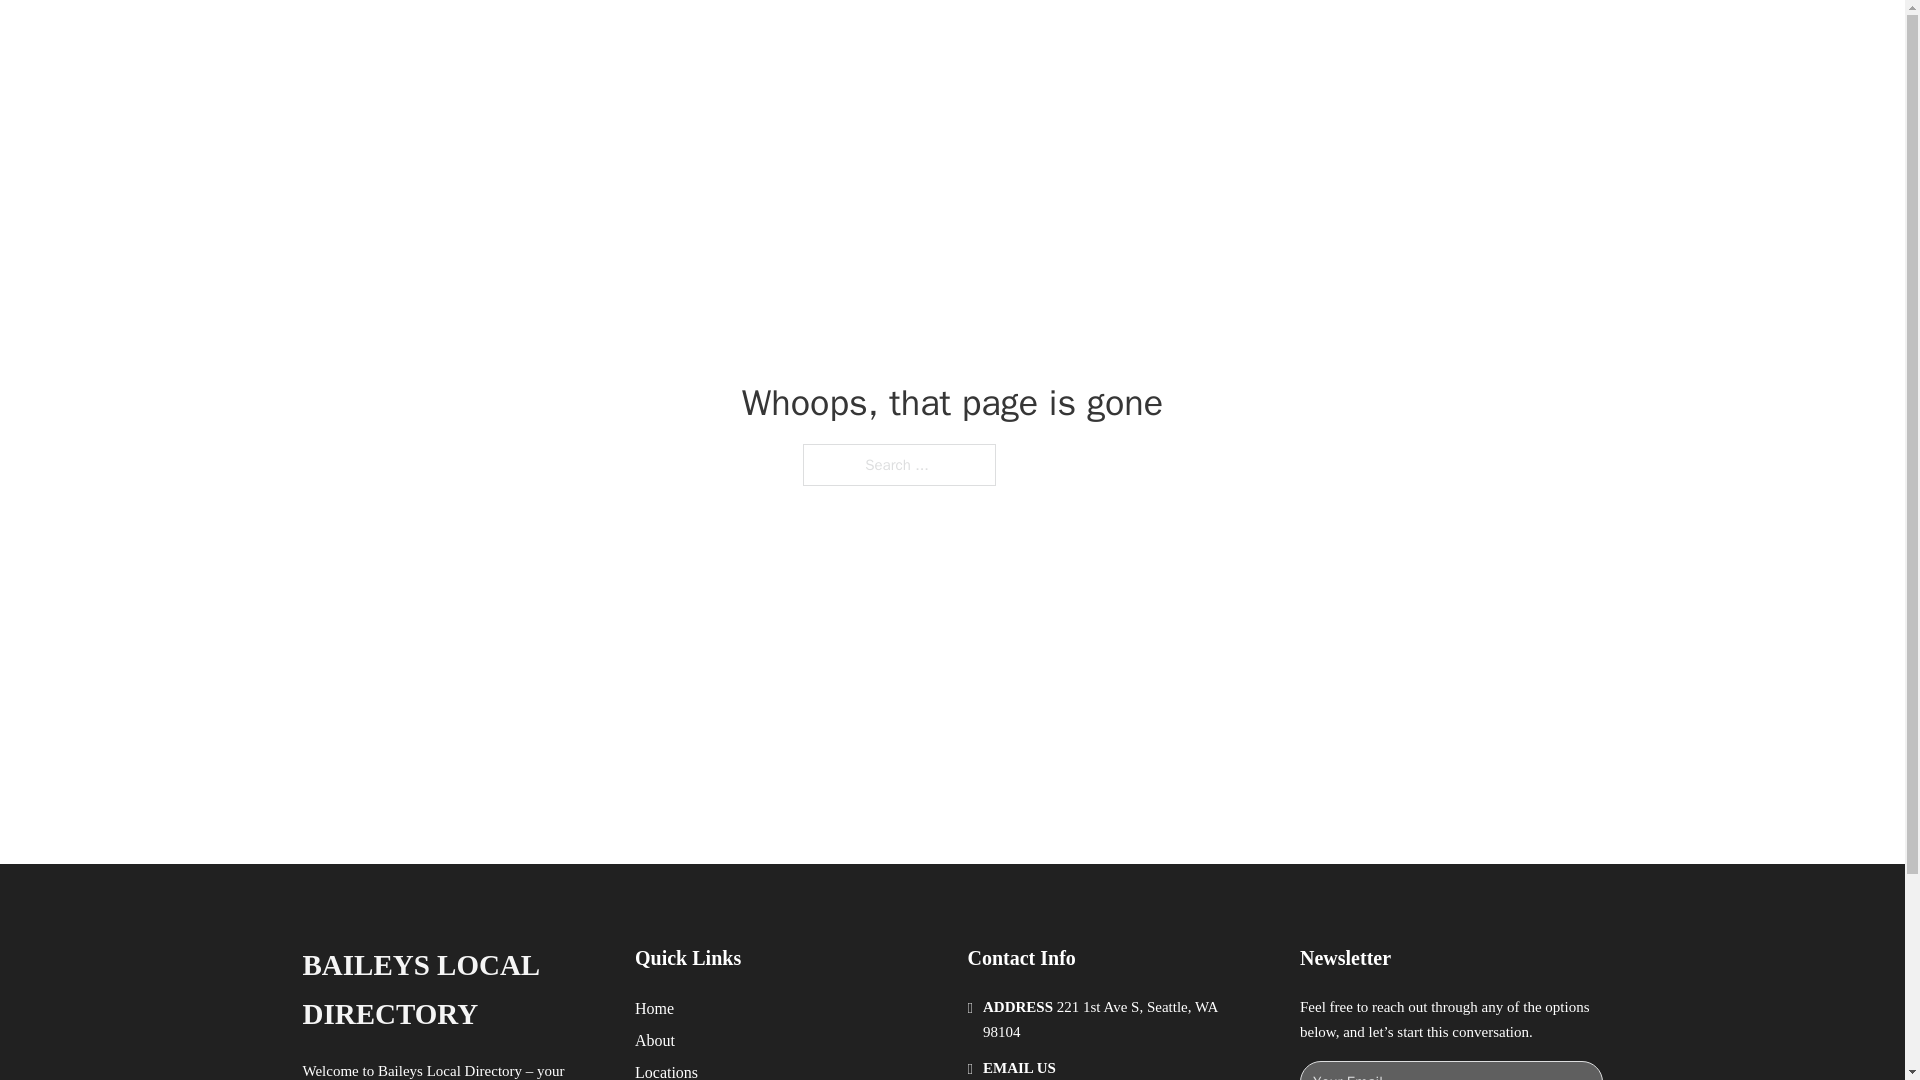  I want to click on About, so click(655, 1040).